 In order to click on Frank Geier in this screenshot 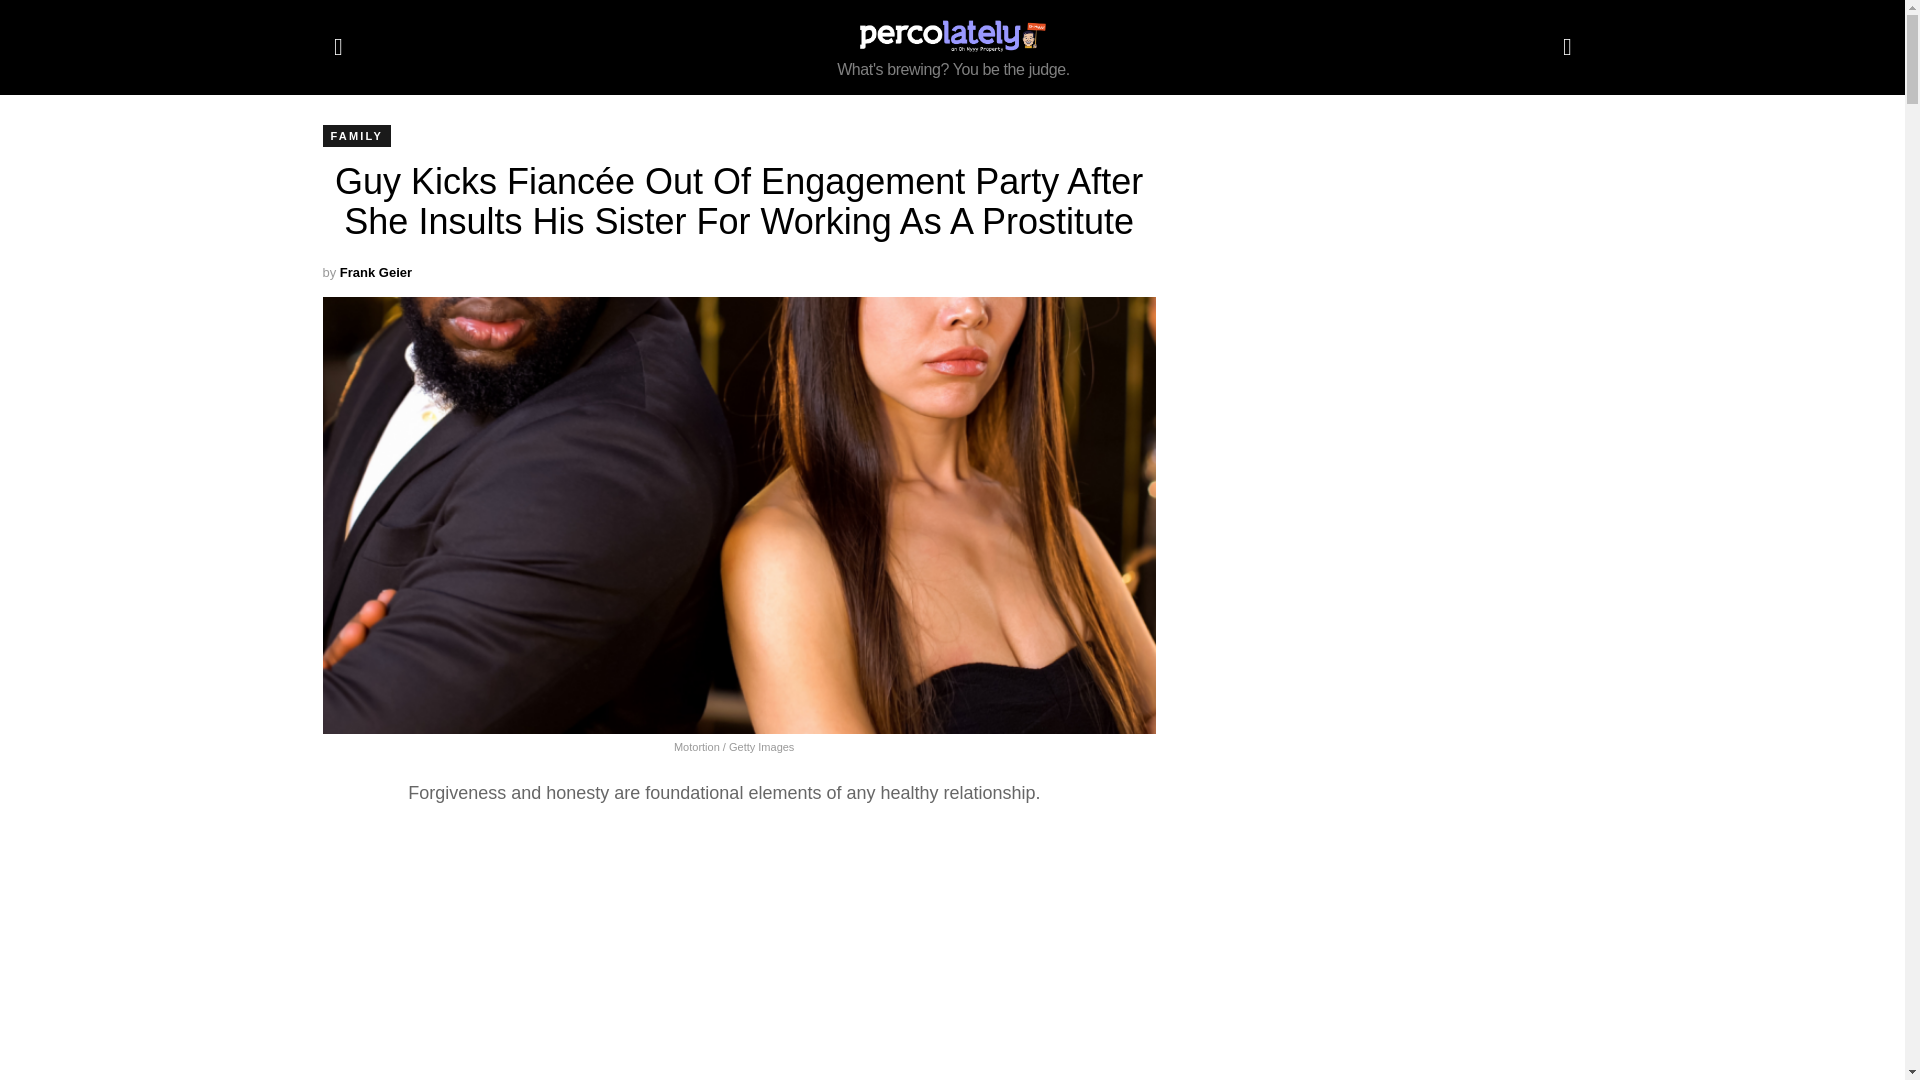, I will do `click(376, 272)`.